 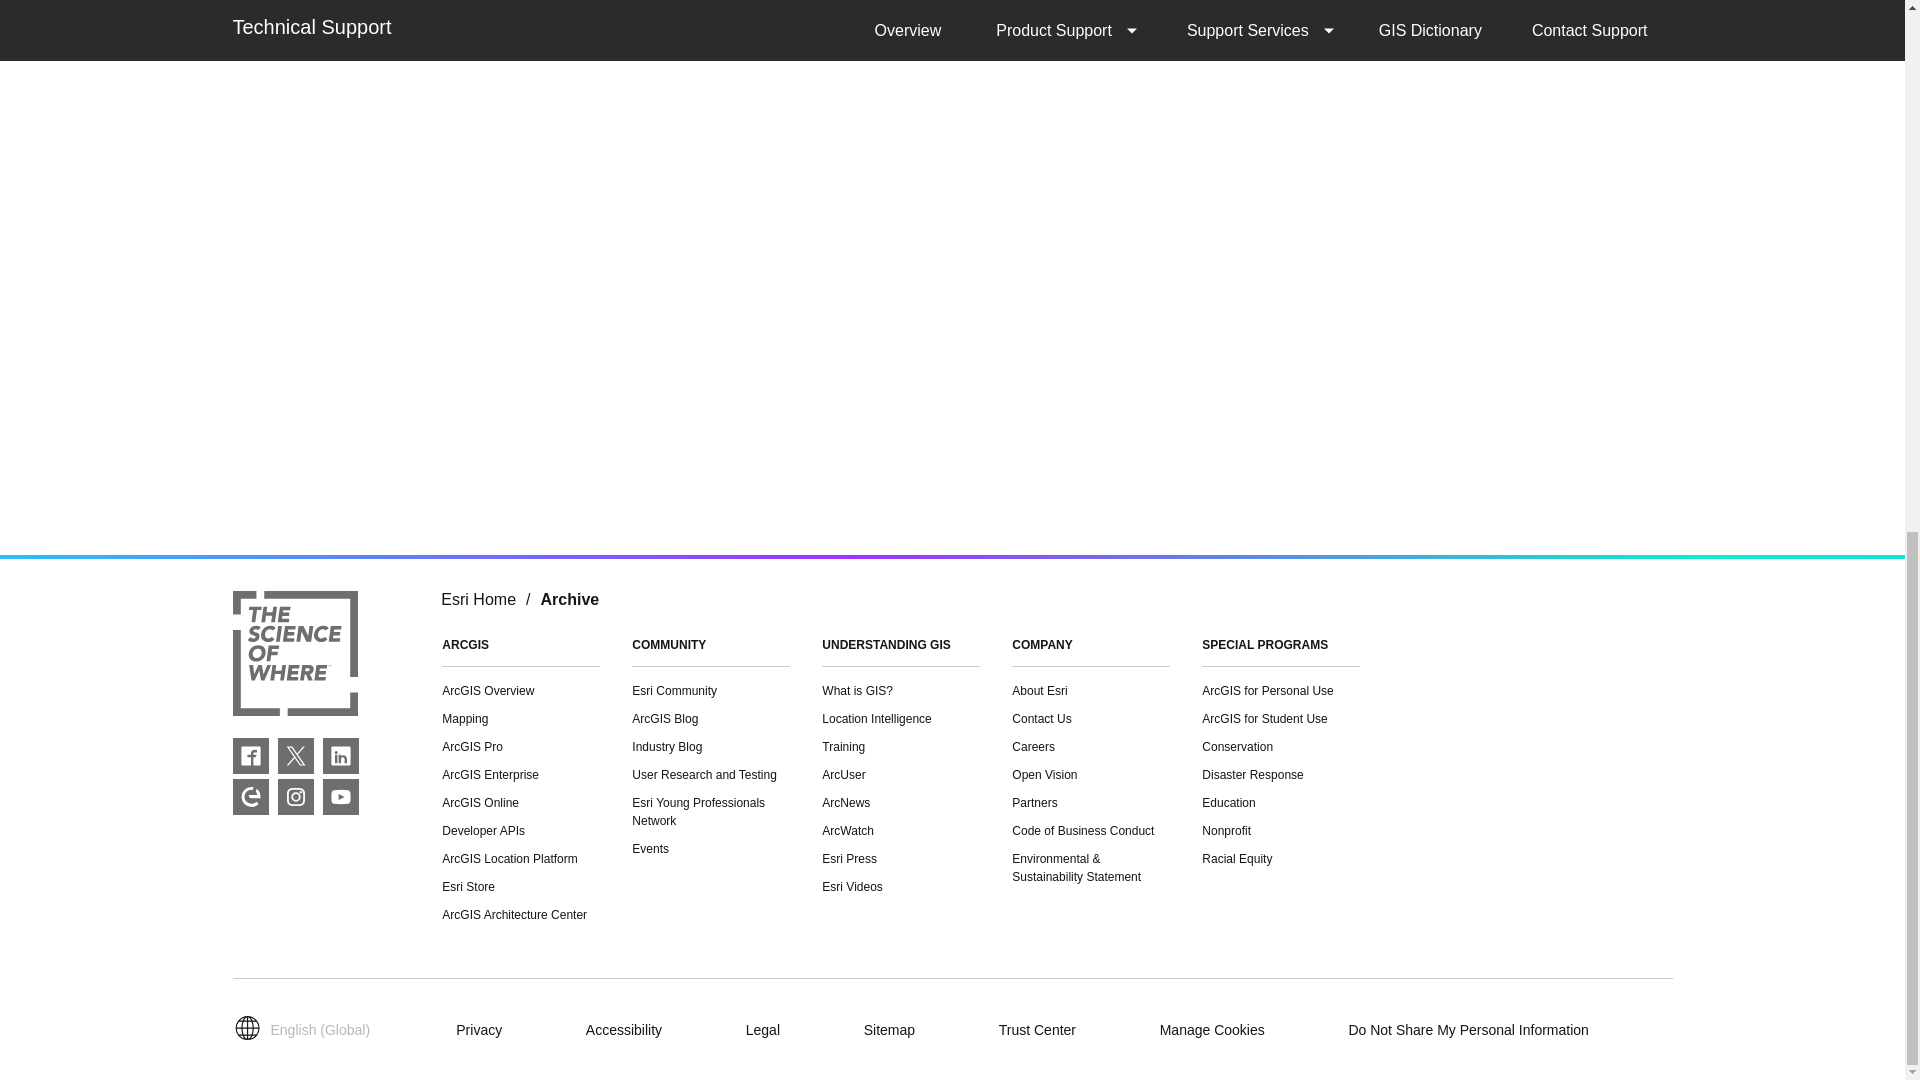 What do you see at coordinates (306, 1030) in the screenshot?
I see `Switch Language` at bounding box center [306, 1030].